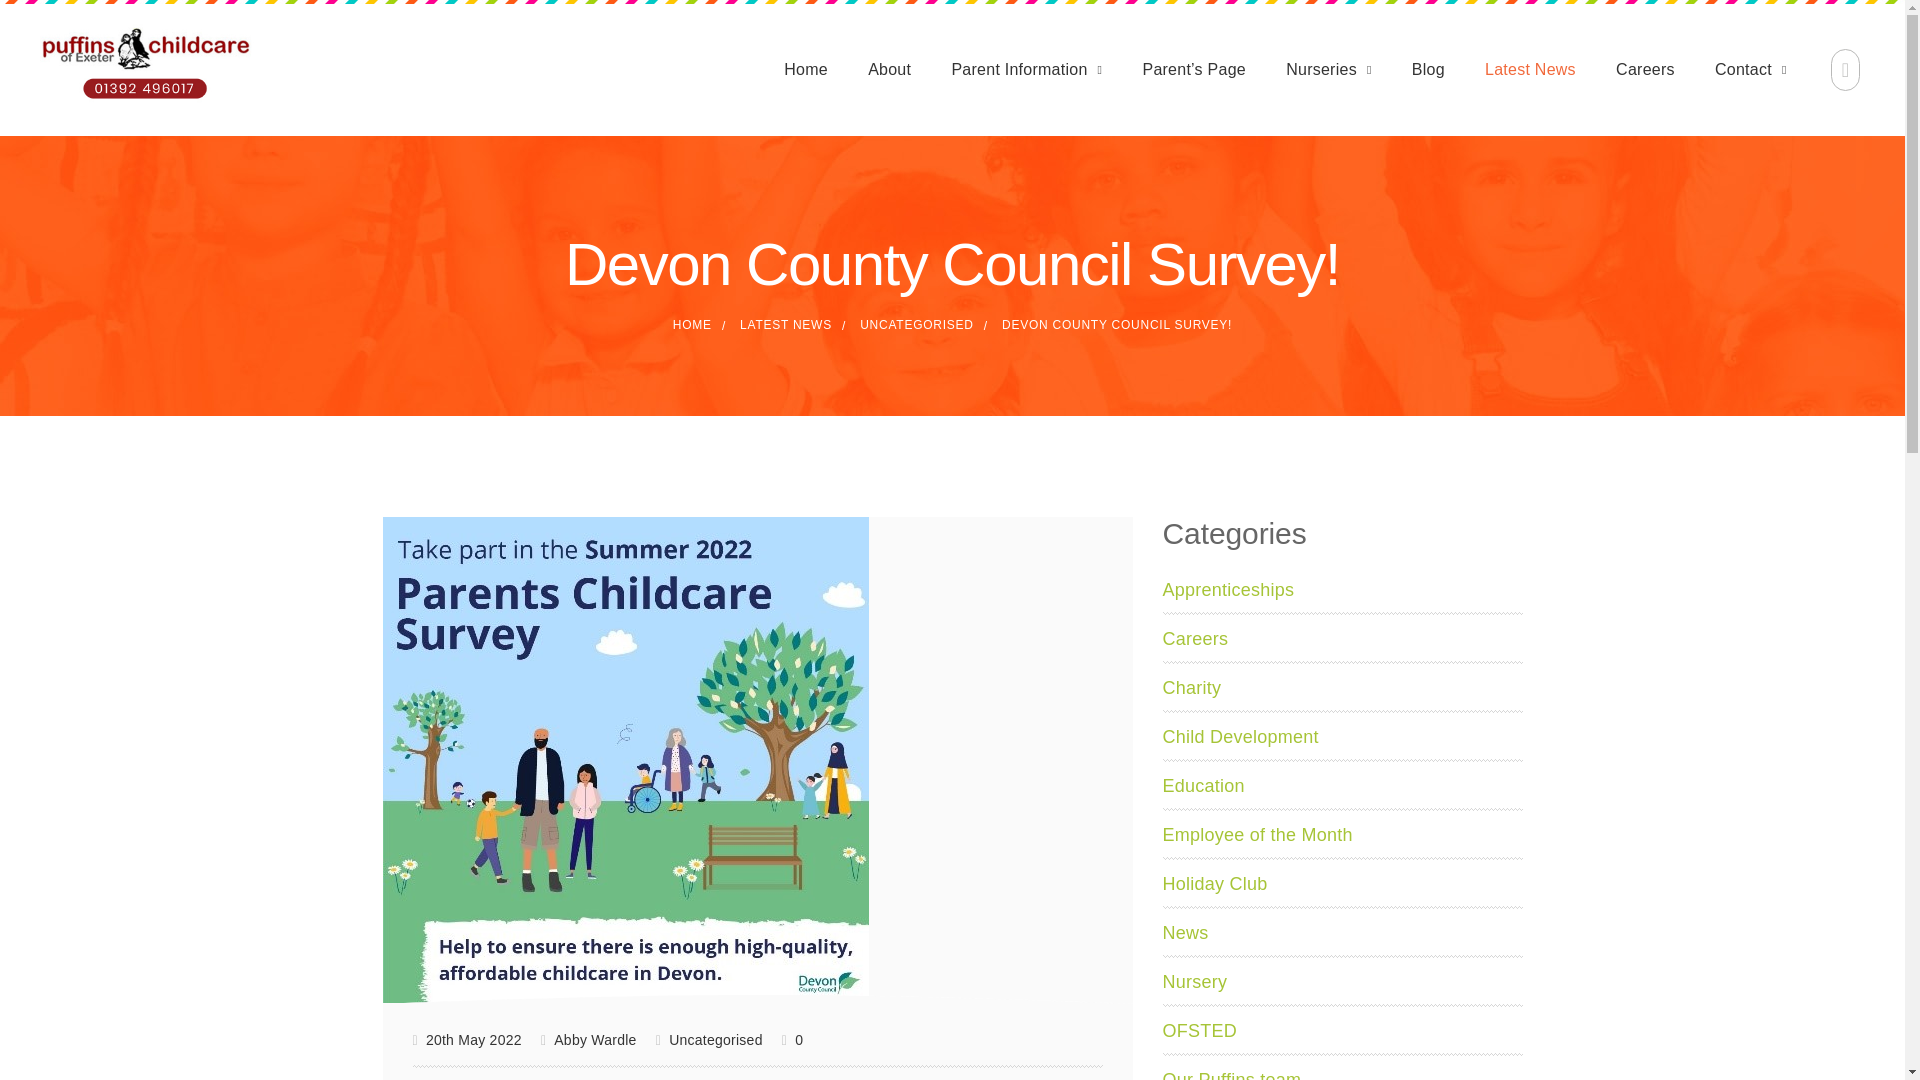 The width and height of the screenshot is (1920, 1080). I want to click on Careers, so click(1645, 69).